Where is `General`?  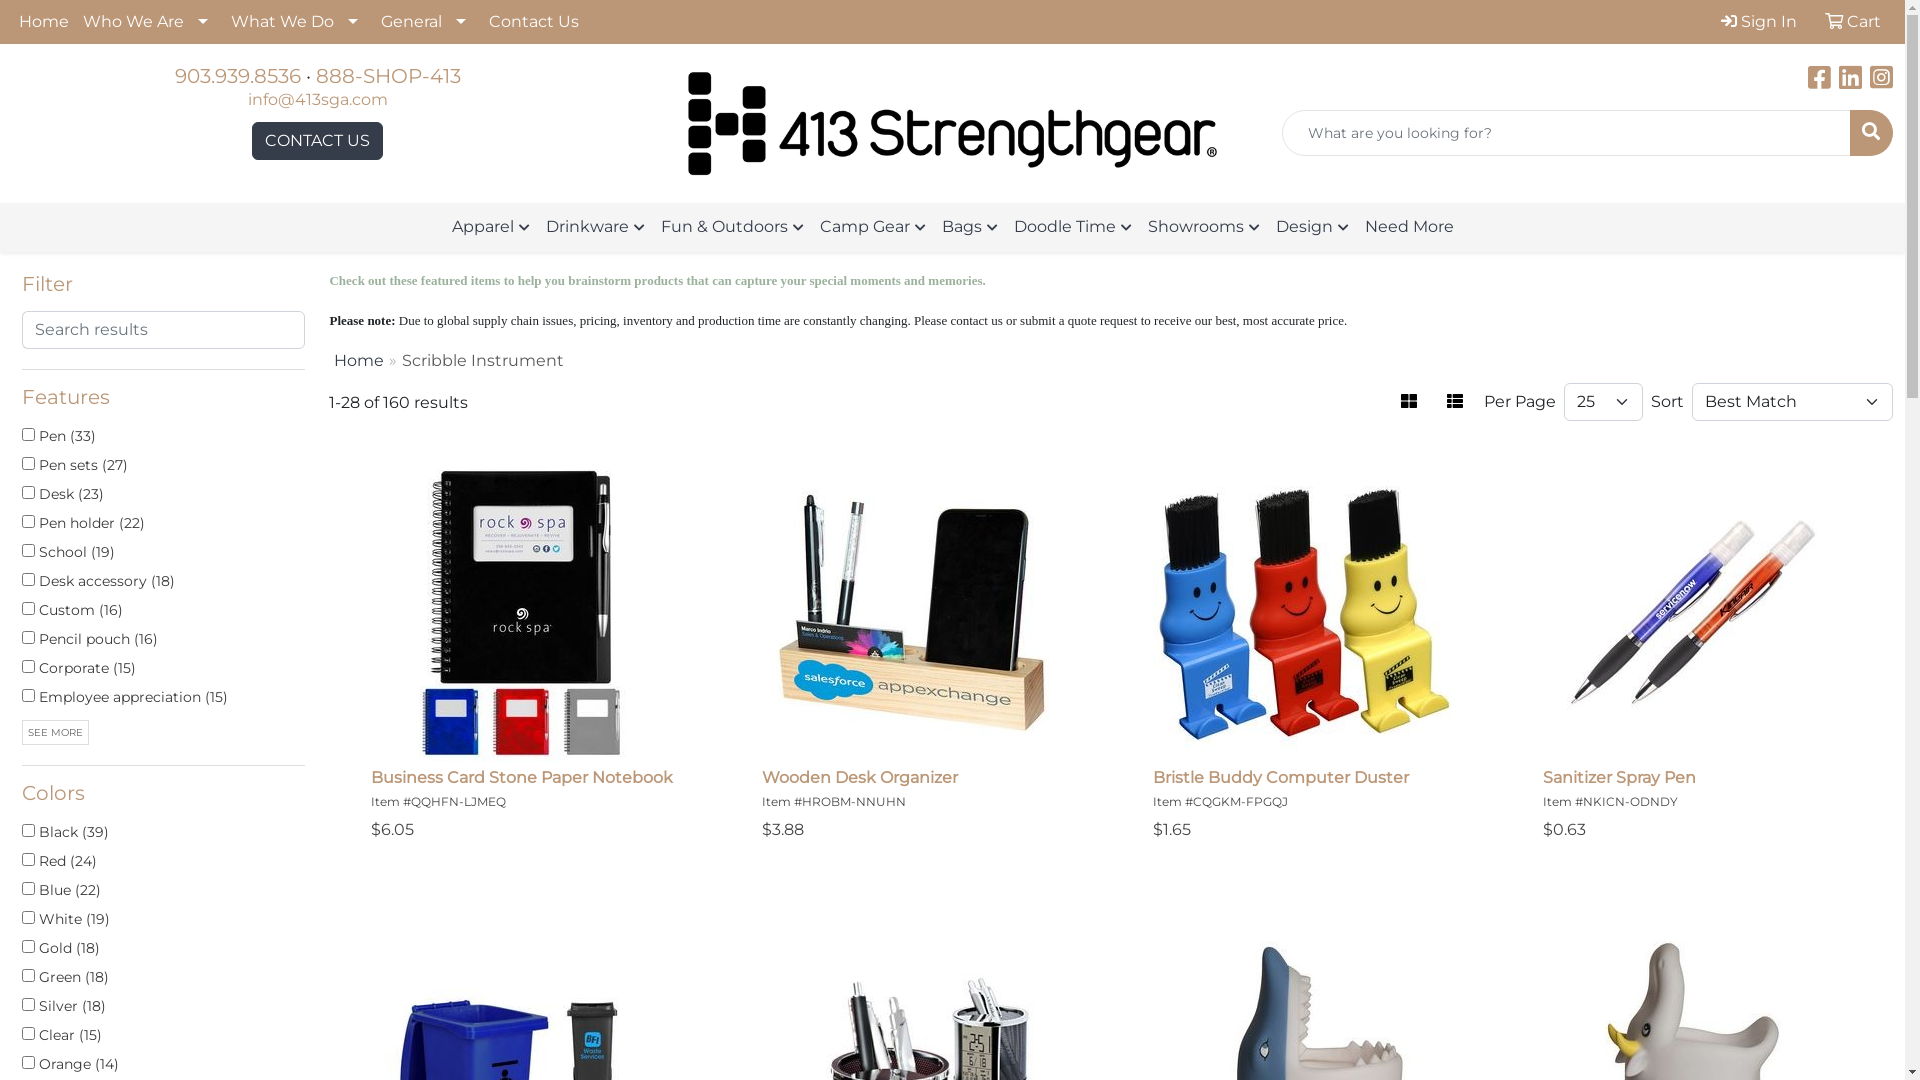 General is located at coordinates (428, 22).